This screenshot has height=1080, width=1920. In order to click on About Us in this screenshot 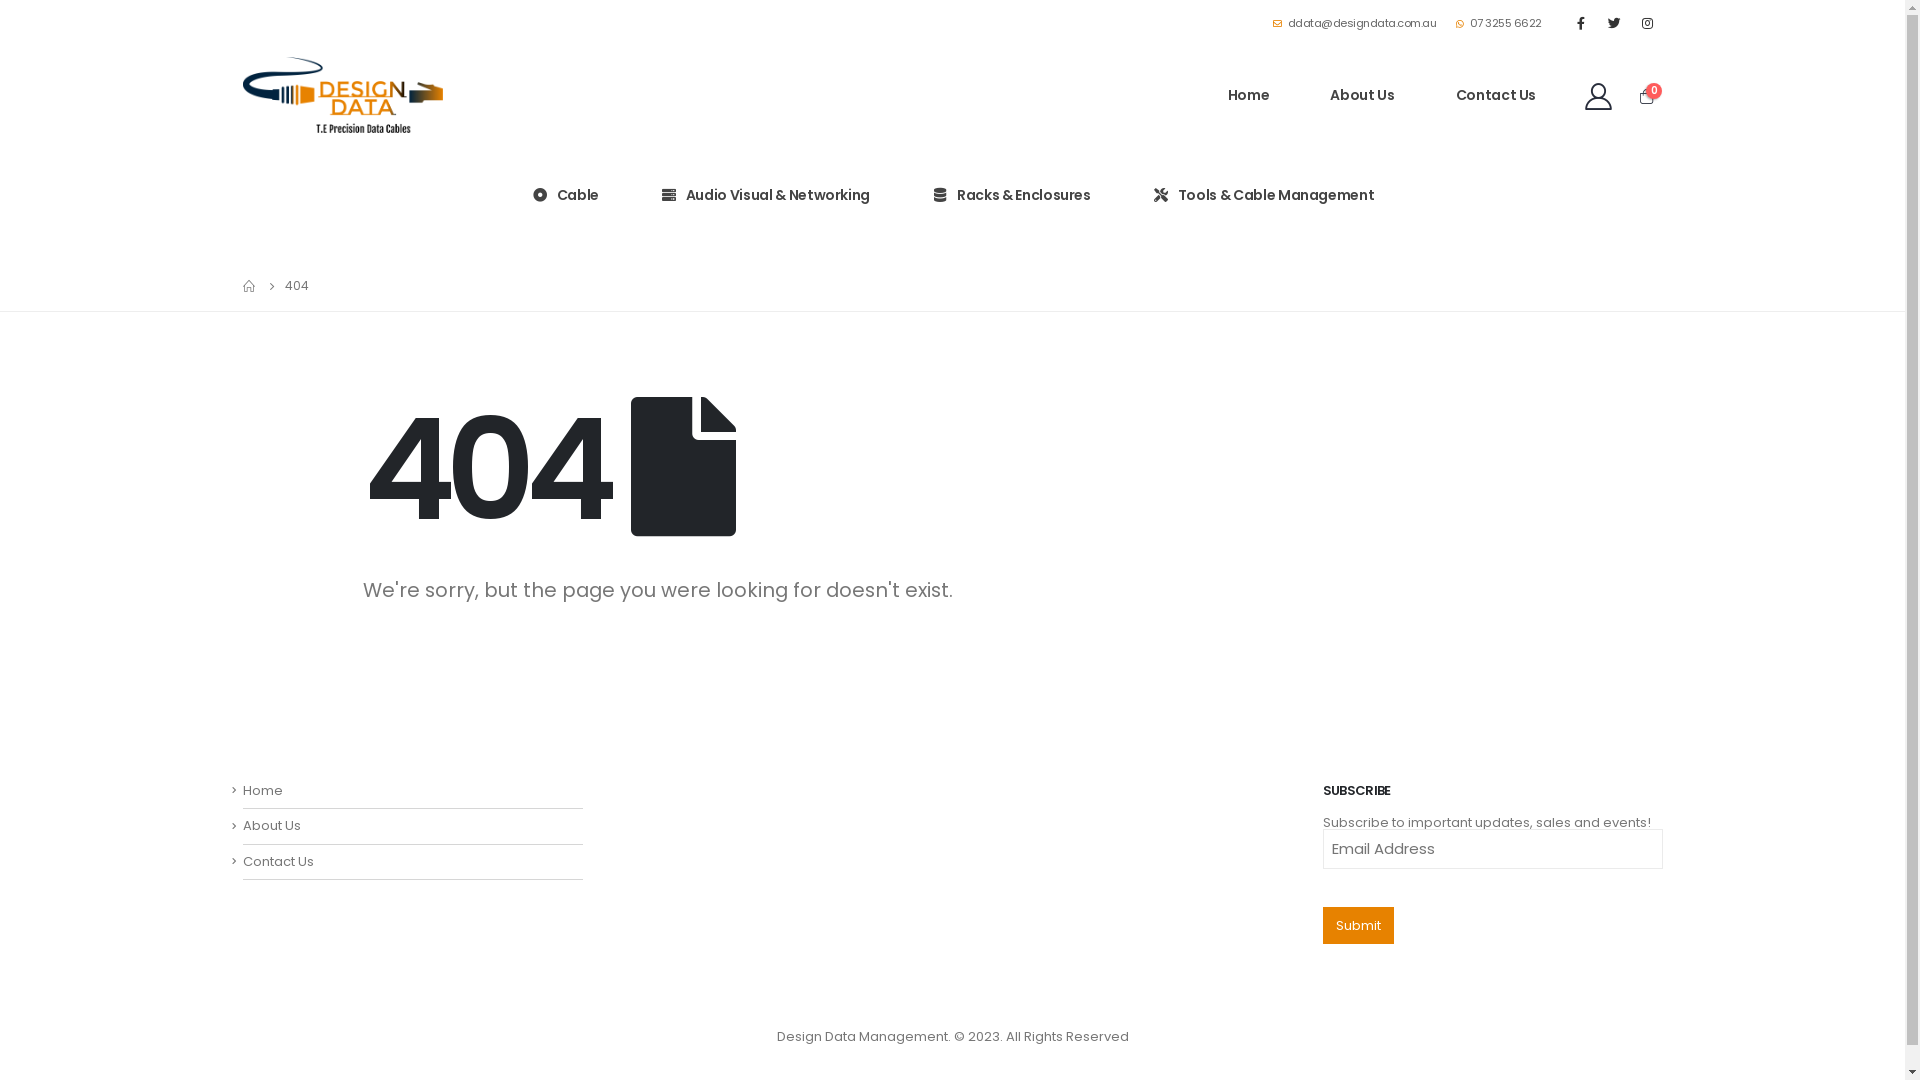, I will do `click(271, 826)`.